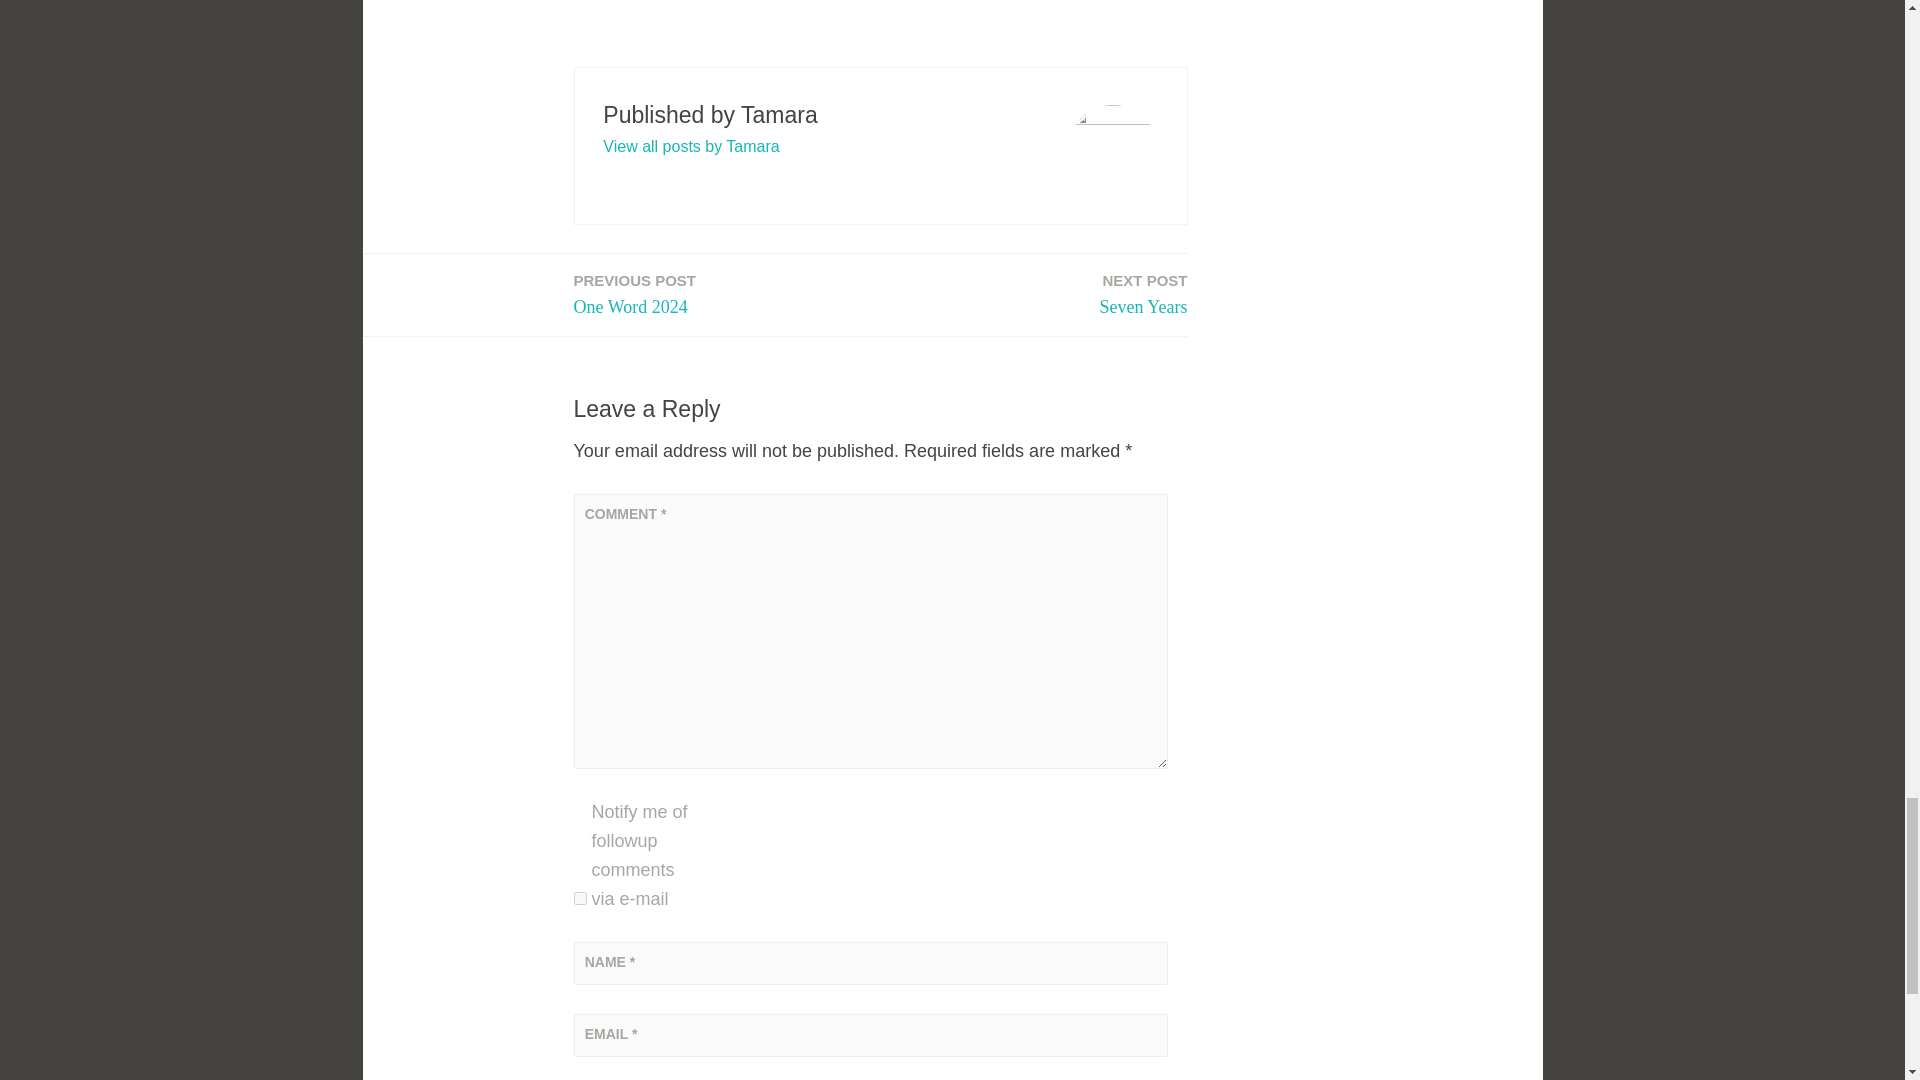  Describe the element at coordinates (690, 146) in the screenshot. I see `View all posts by Tamara` at that location.